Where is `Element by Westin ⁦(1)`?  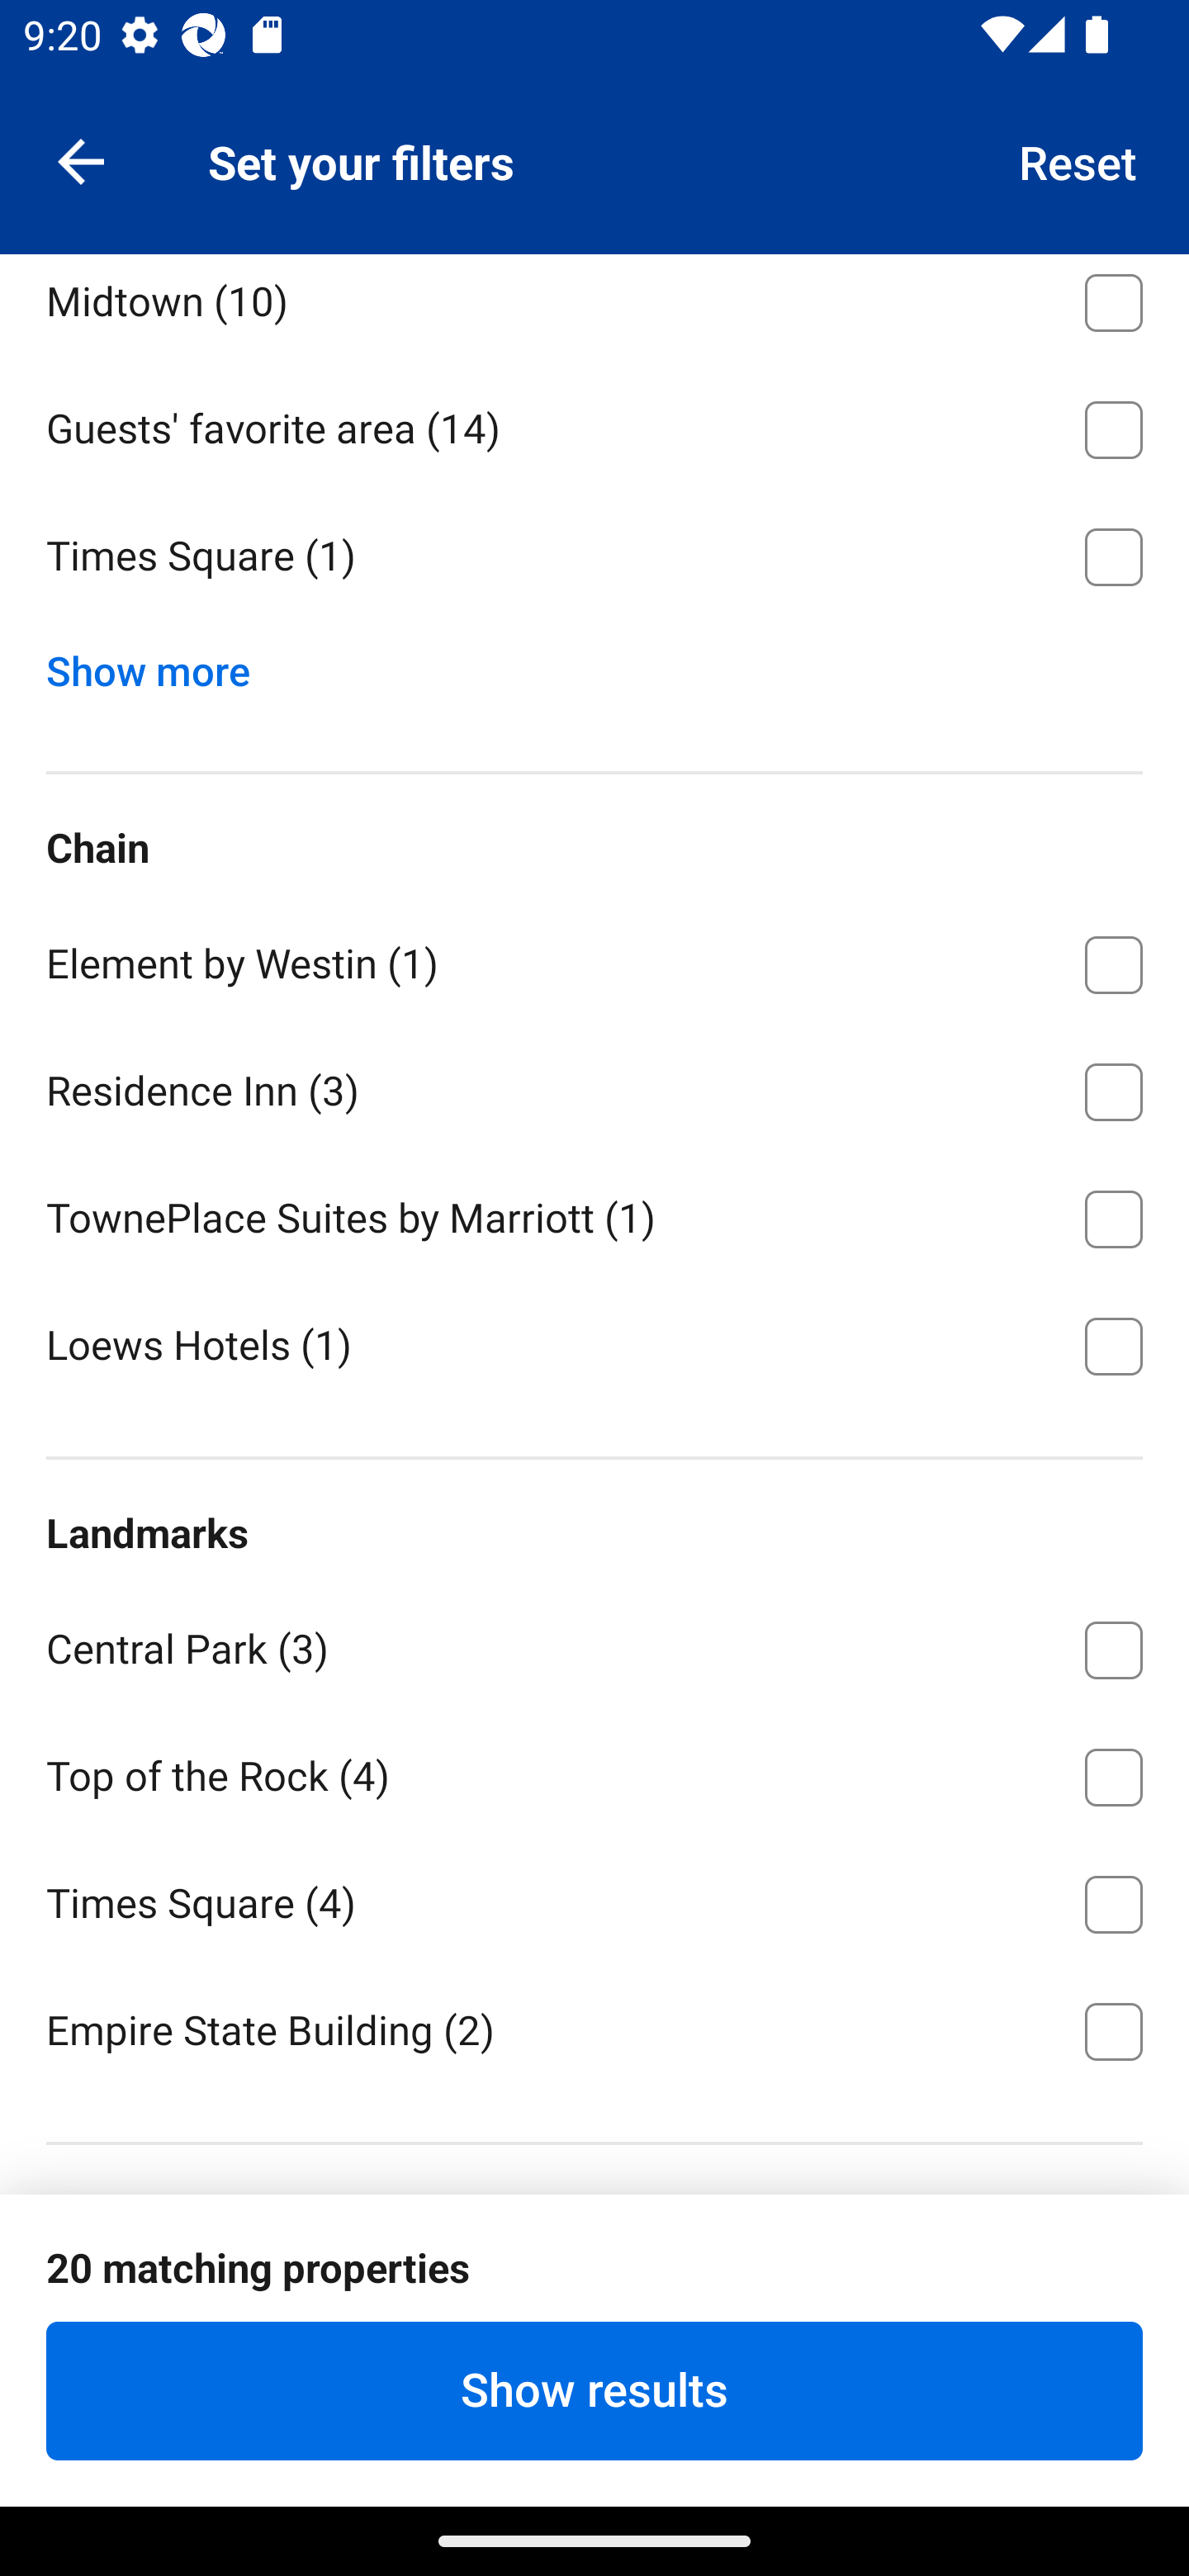
Element by Westin ⁦(1) is located at coordinates (594, 959).